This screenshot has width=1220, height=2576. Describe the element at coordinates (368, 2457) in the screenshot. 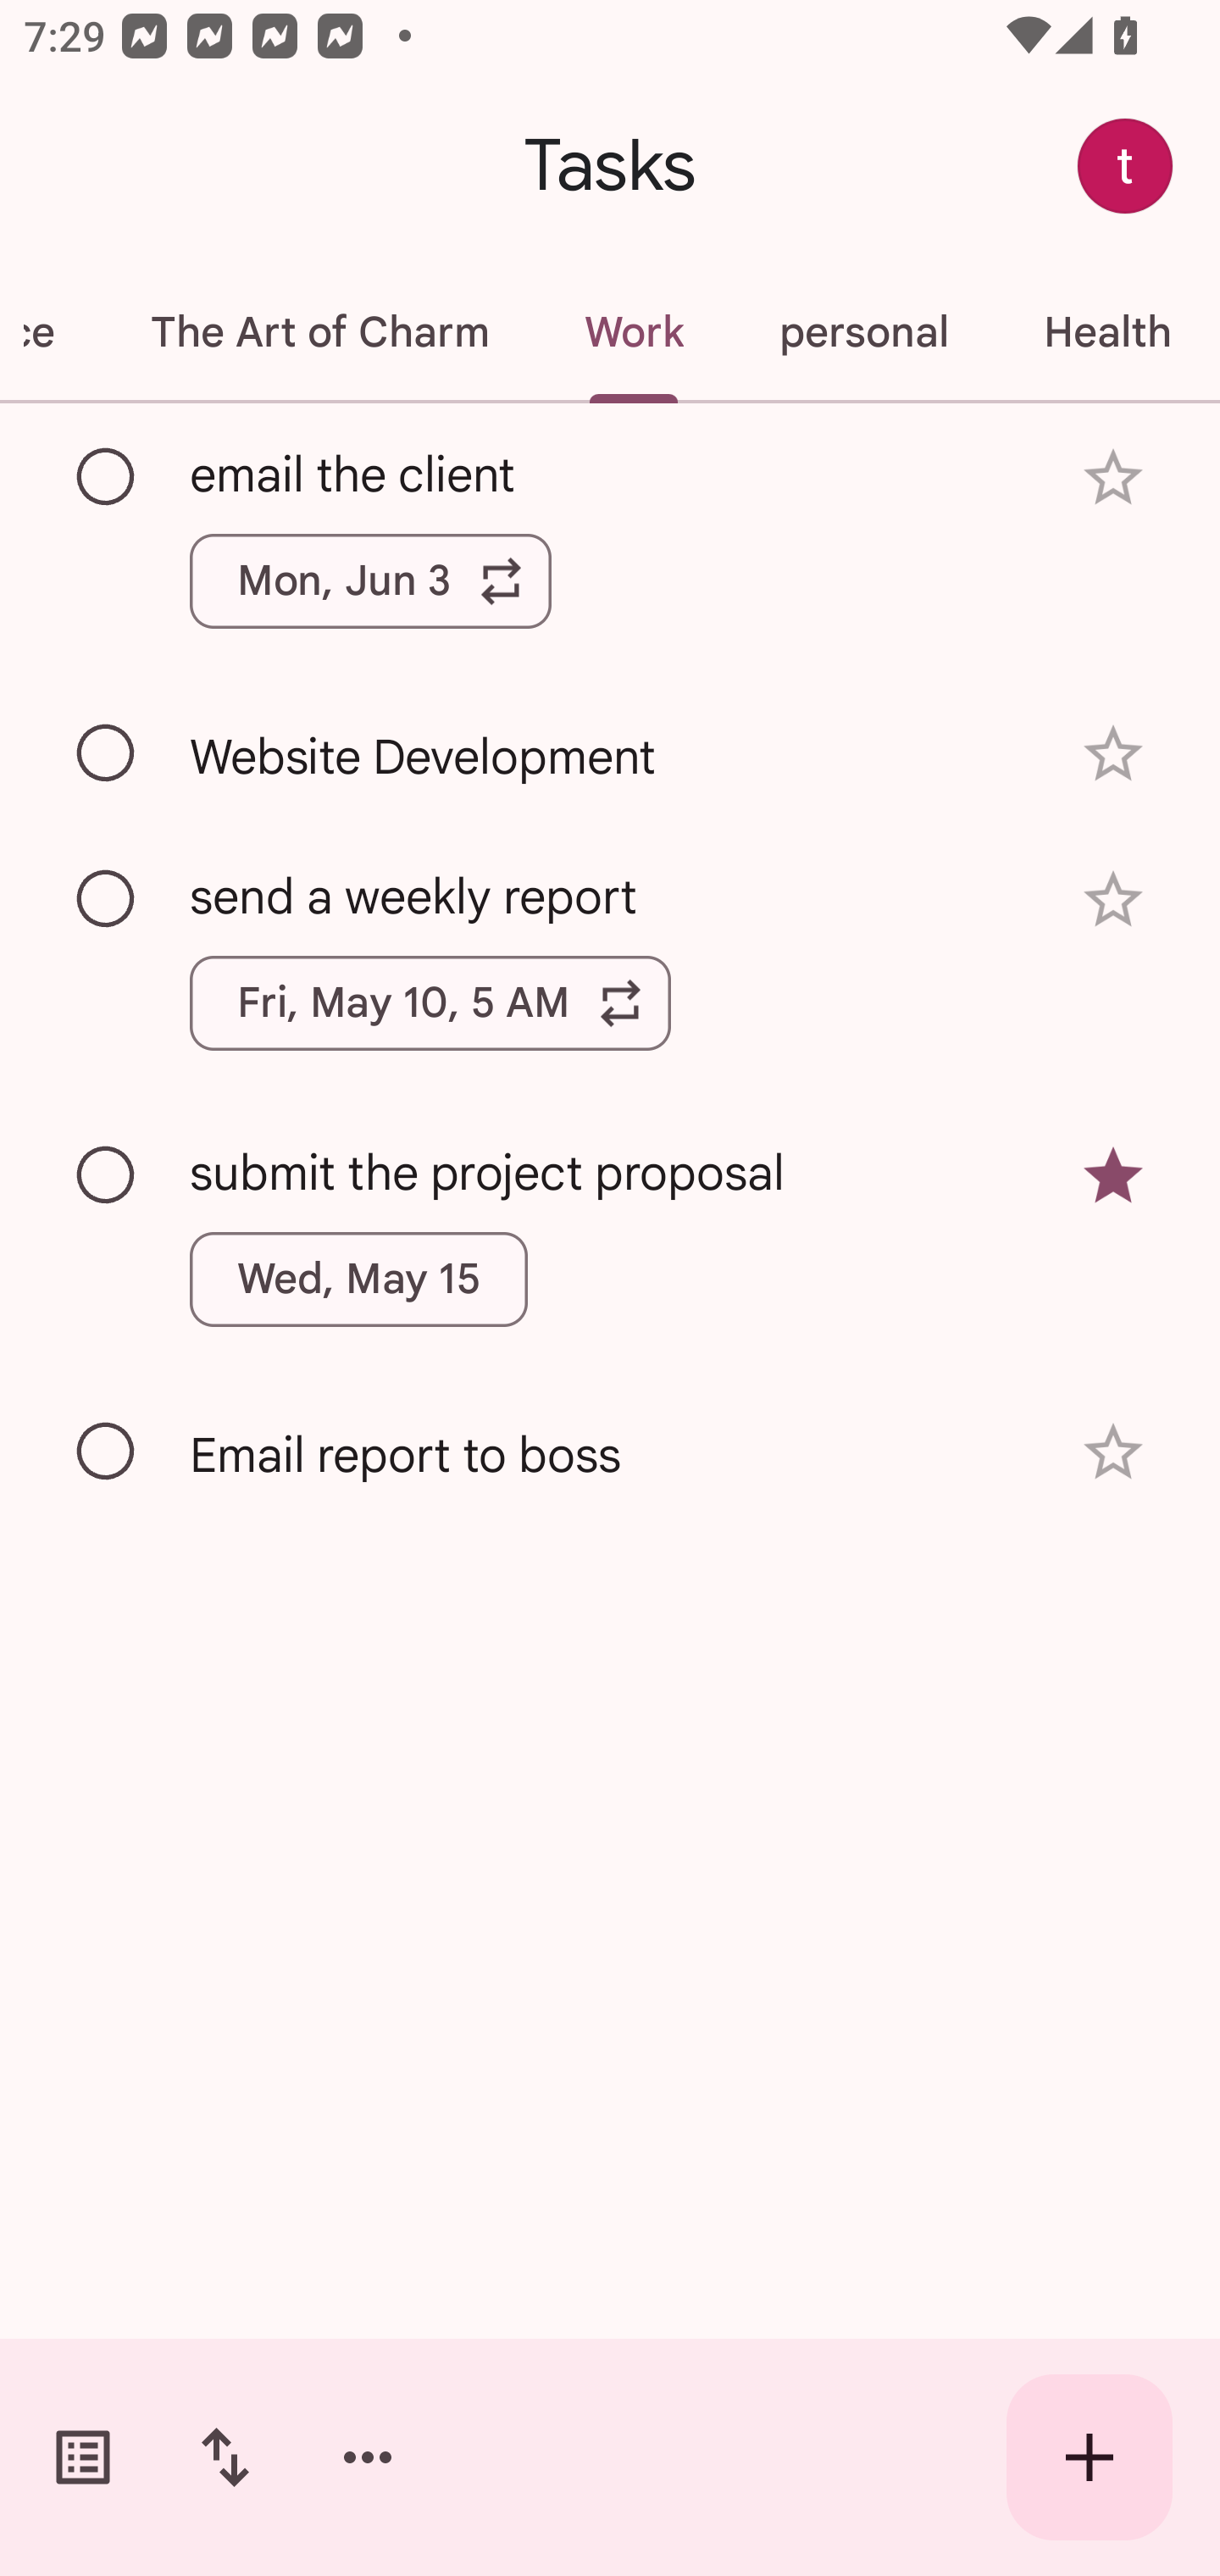

I see `More options` at that location.